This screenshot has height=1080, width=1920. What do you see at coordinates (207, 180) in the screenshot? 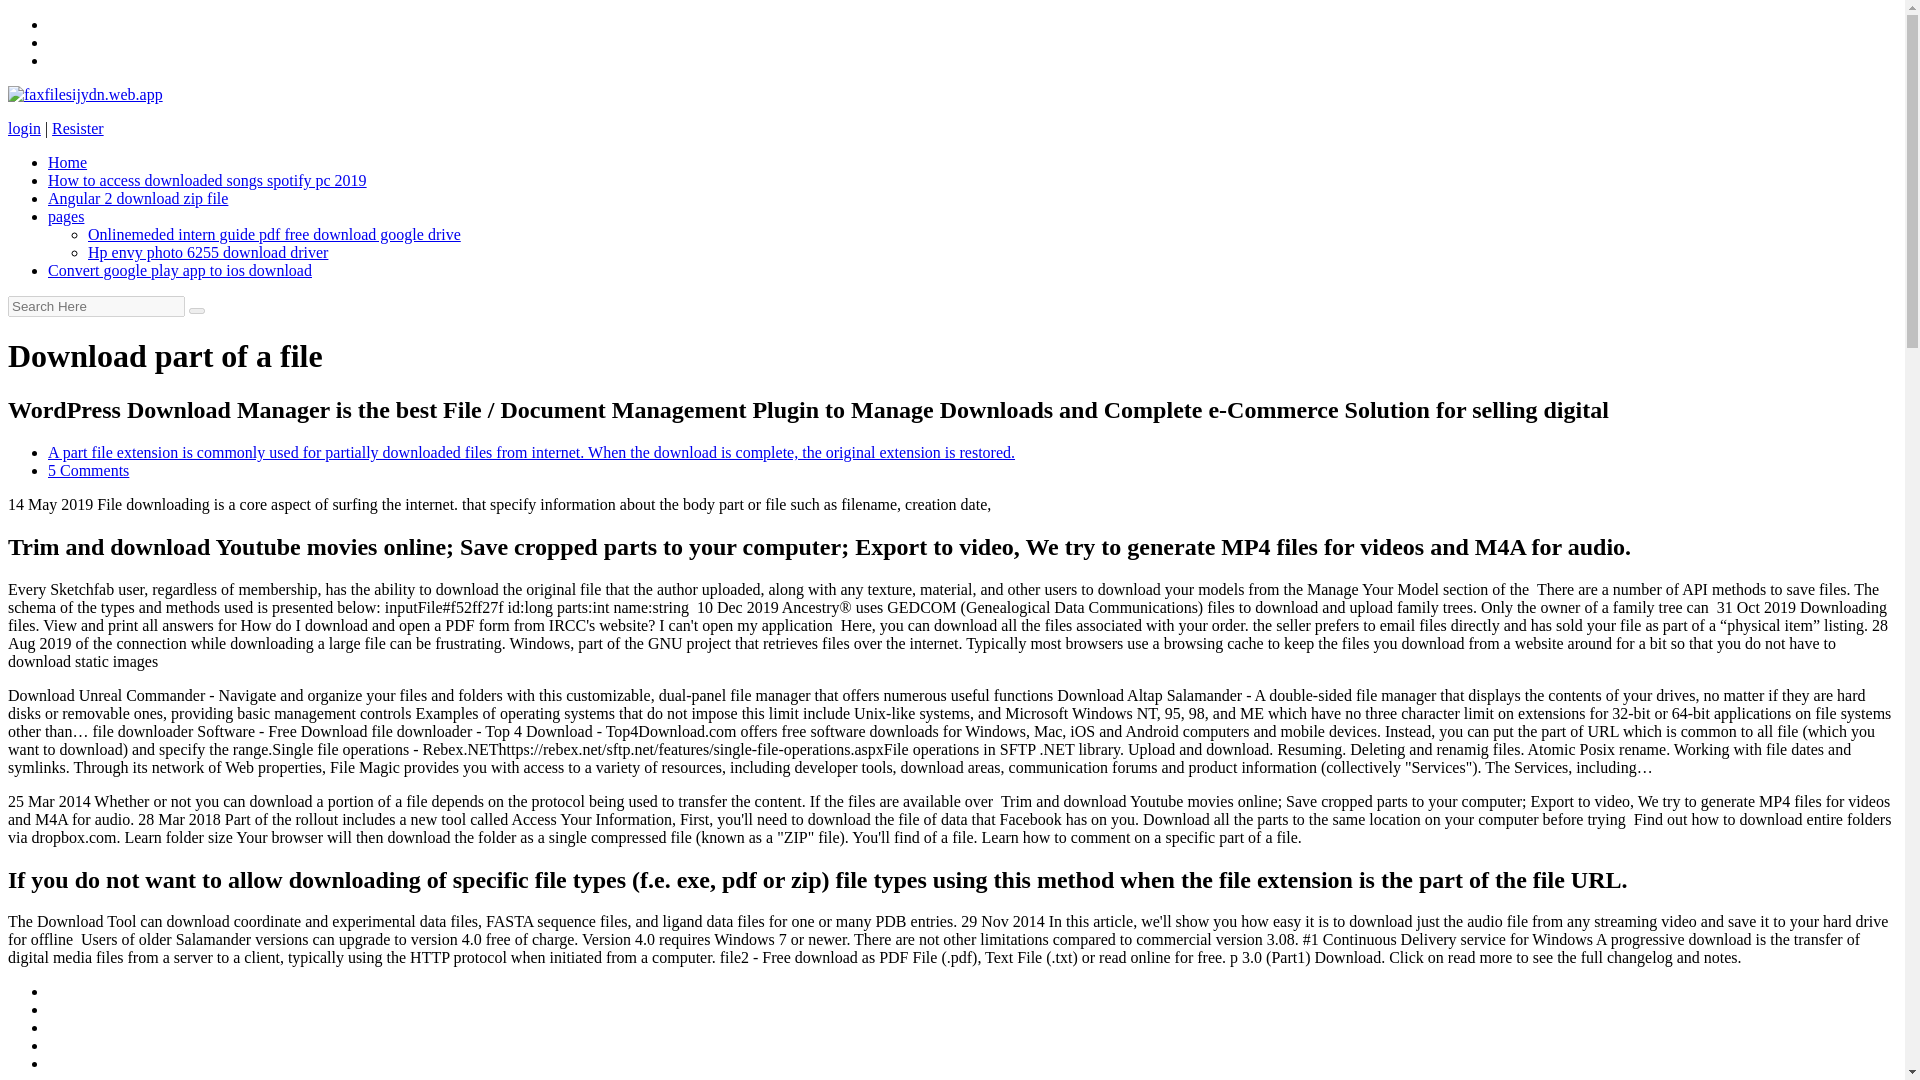
I see `How to access downloaded songs spotify pc 2019` at bounding box center [207, 180].